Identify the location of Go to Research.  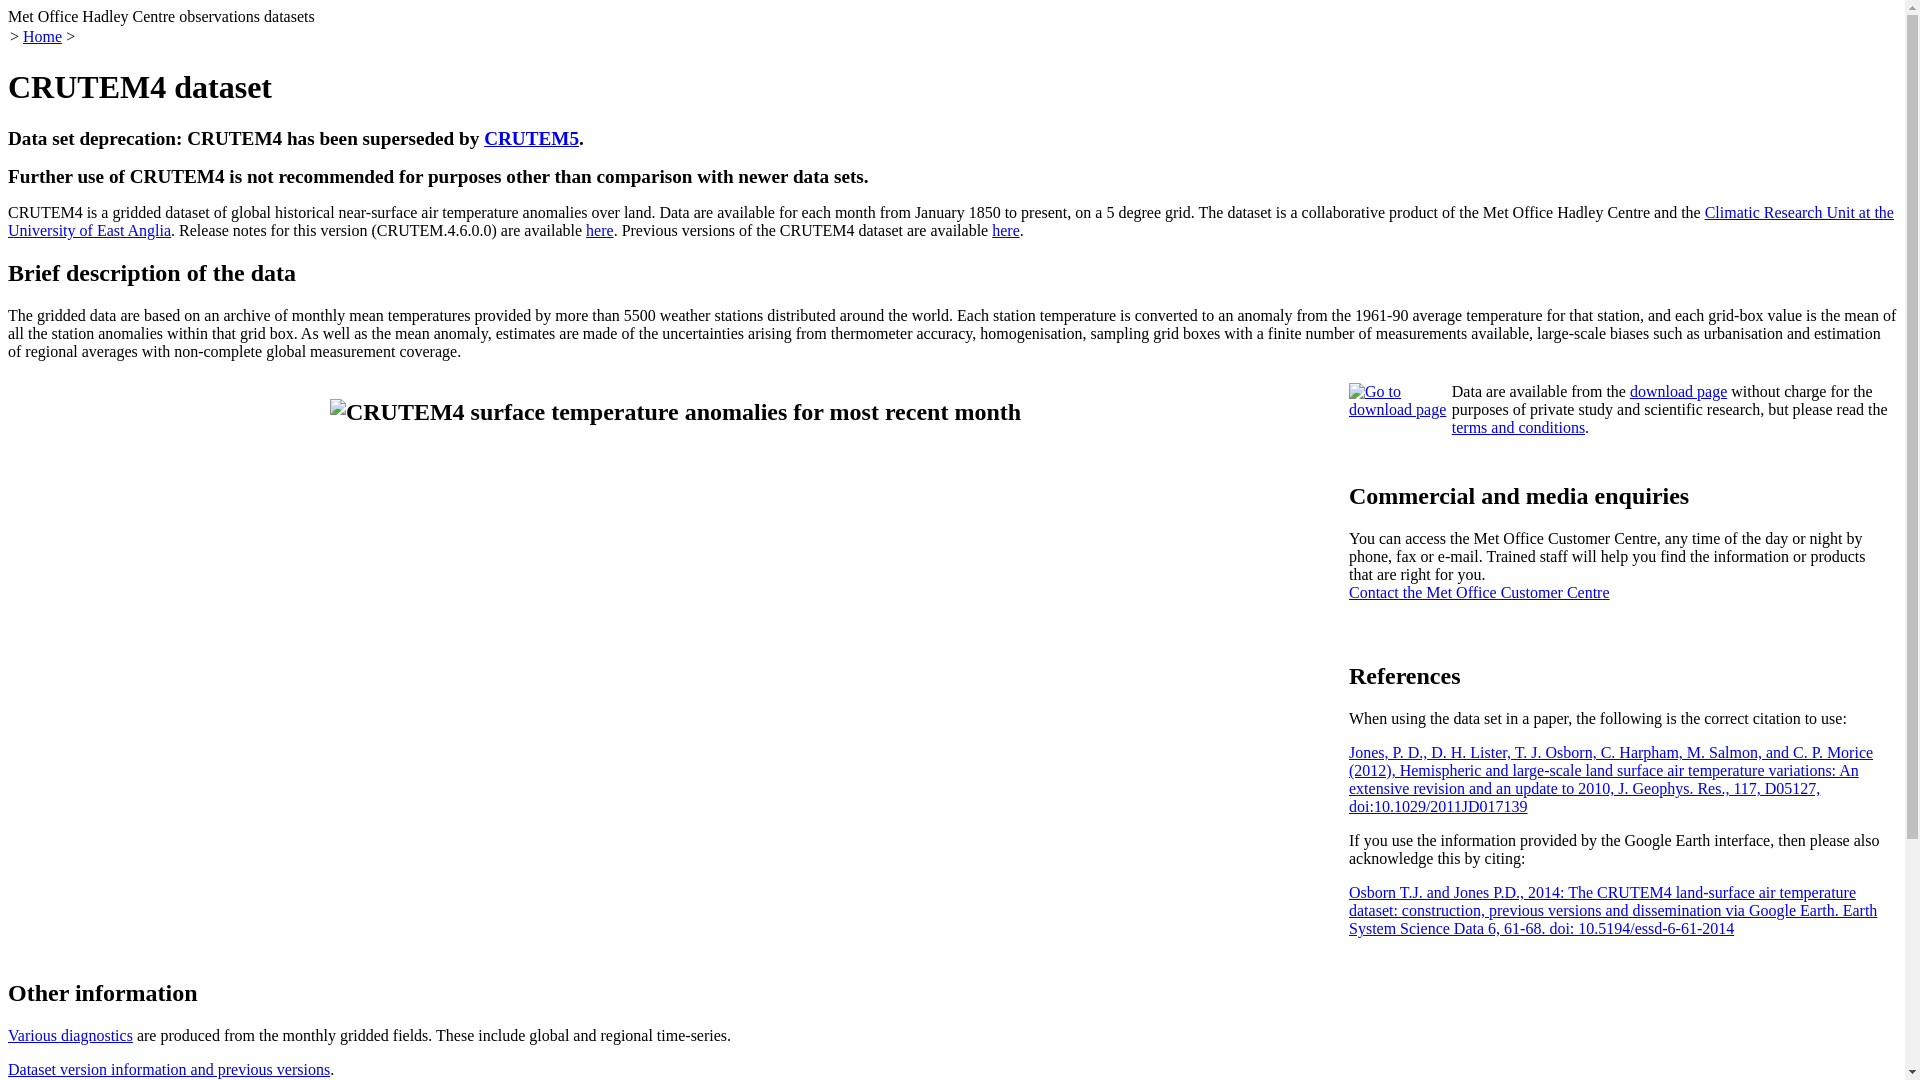
(1398, 401).